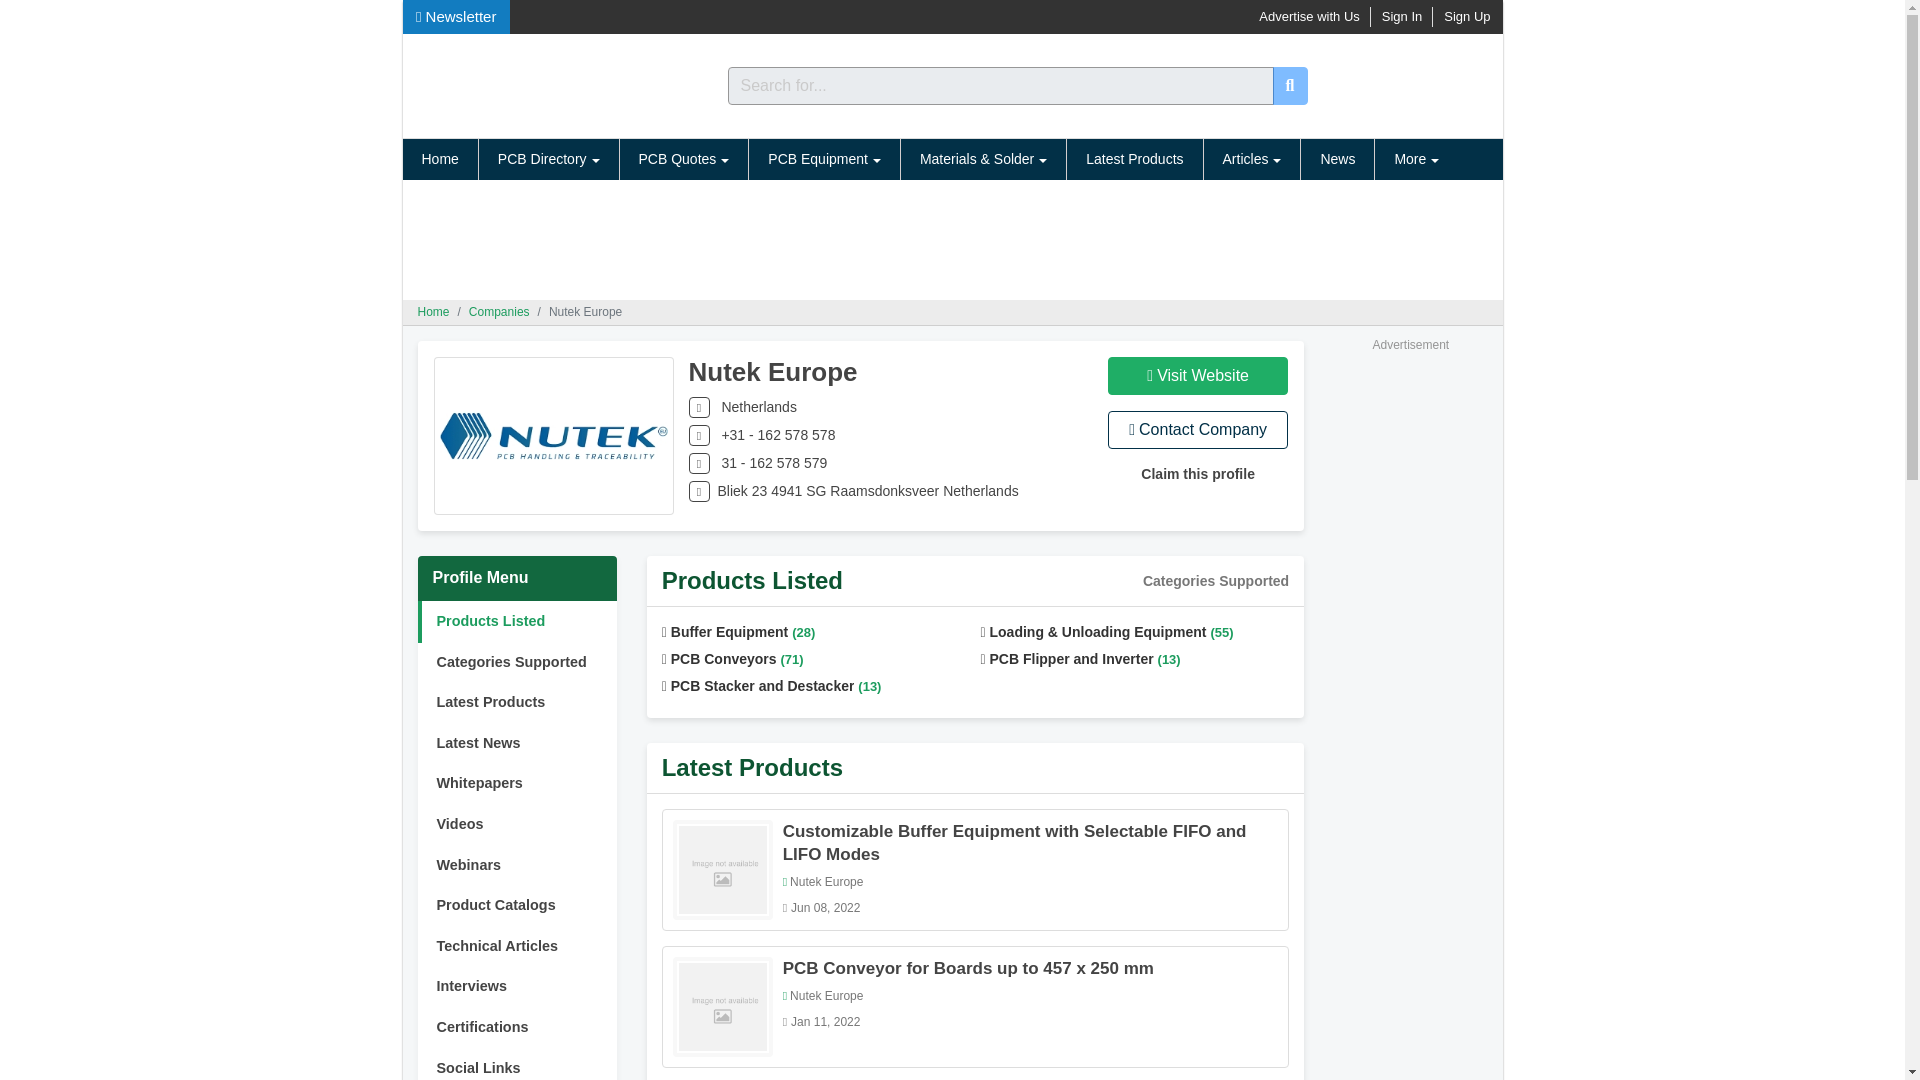 Image resolution: width=1920 pixels, height=1080 pixels. Describe the element at coordinates (456, 16) in the screenshot. I see `Newsletter` at that location.